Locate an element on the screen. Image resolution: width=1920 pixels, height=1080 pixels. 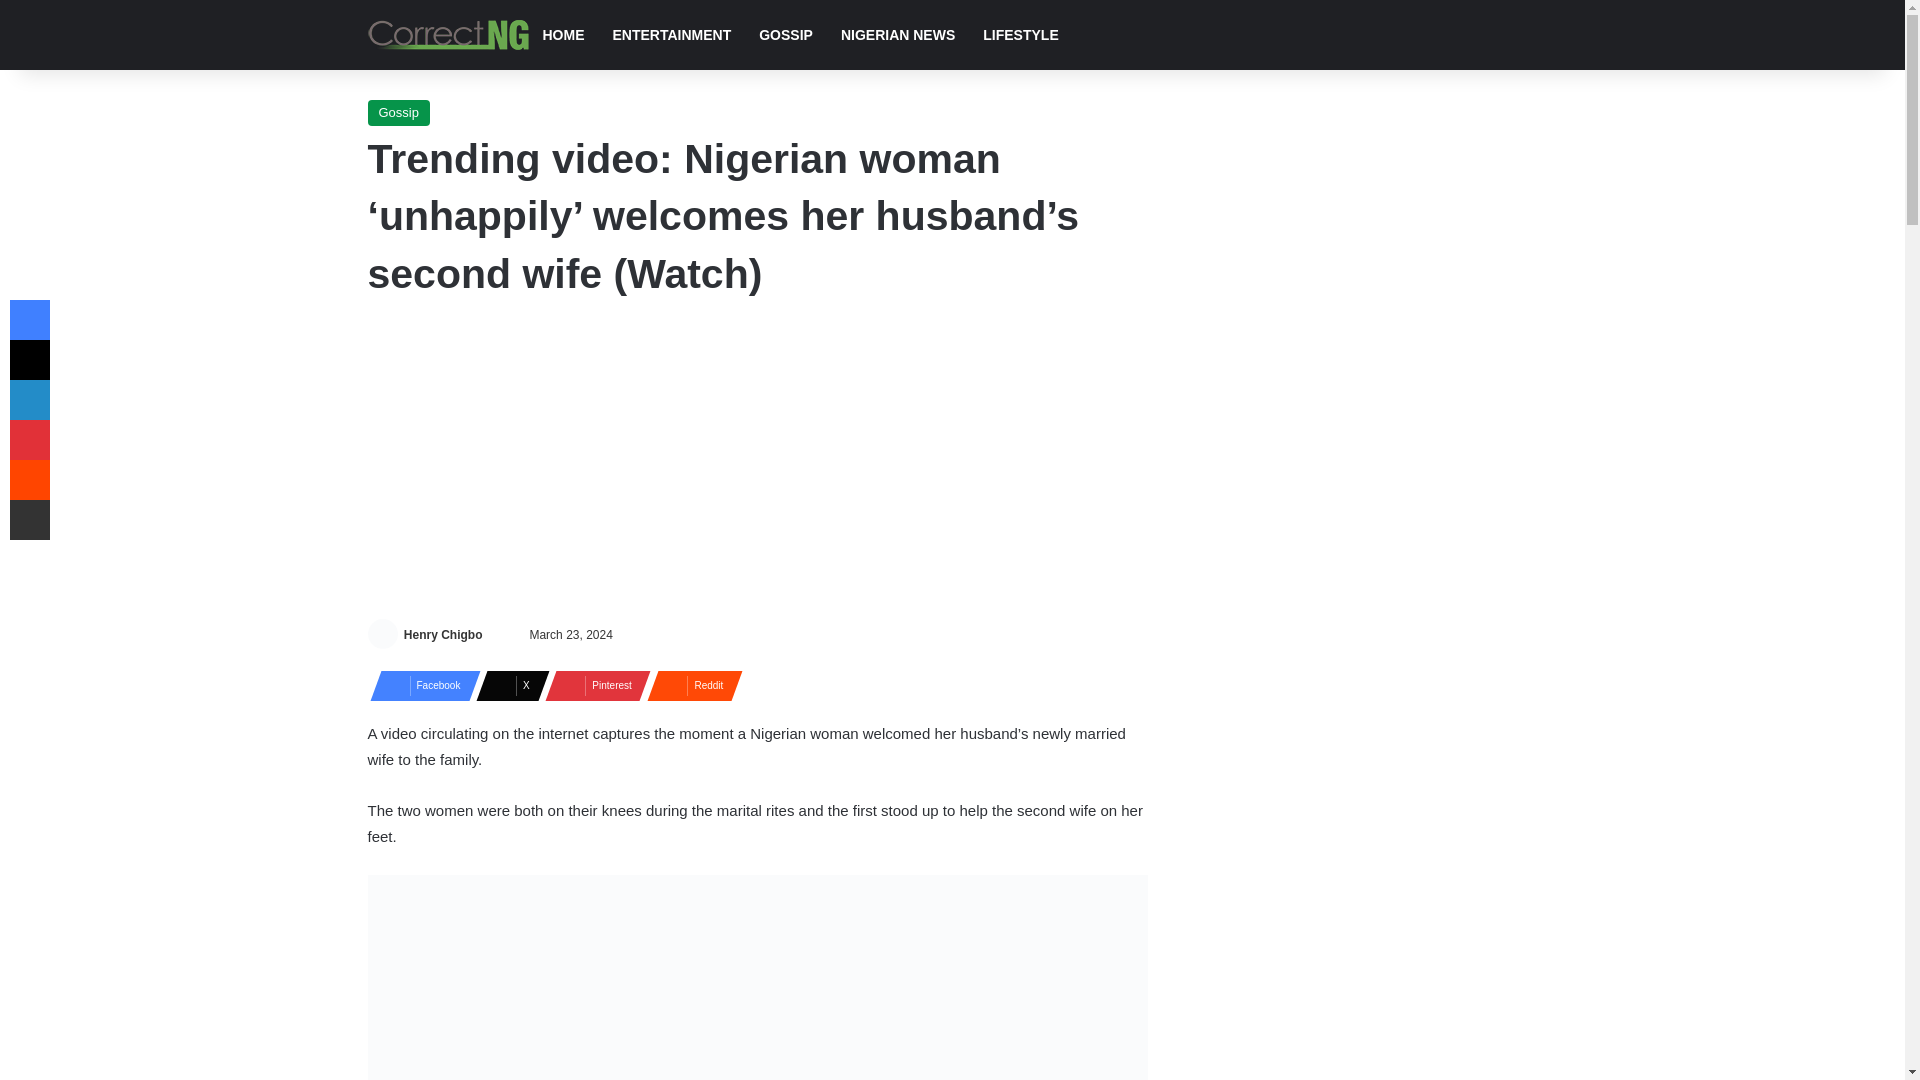
Pinterest is located at coordinates (592, 684).